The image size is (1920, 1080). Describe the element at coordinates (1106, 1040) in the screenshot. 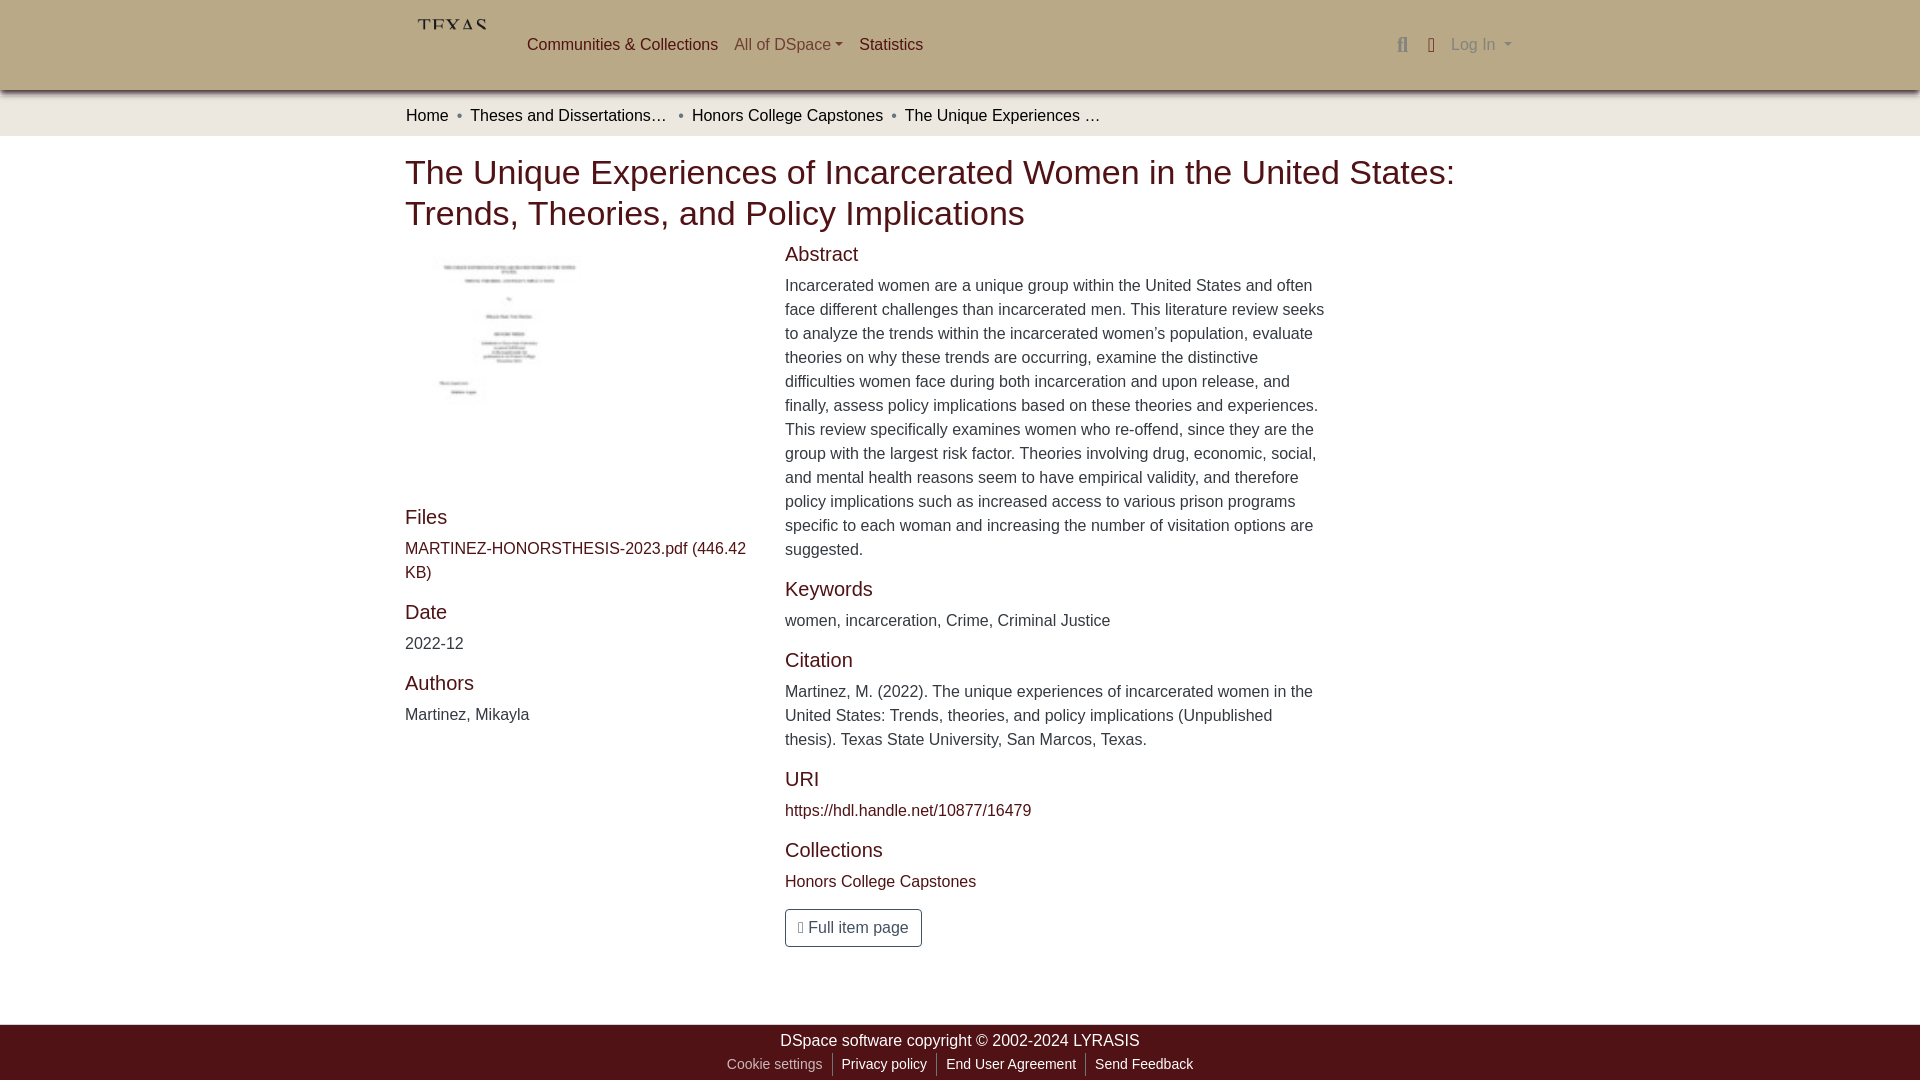

I see `LYRASIS` at that location.